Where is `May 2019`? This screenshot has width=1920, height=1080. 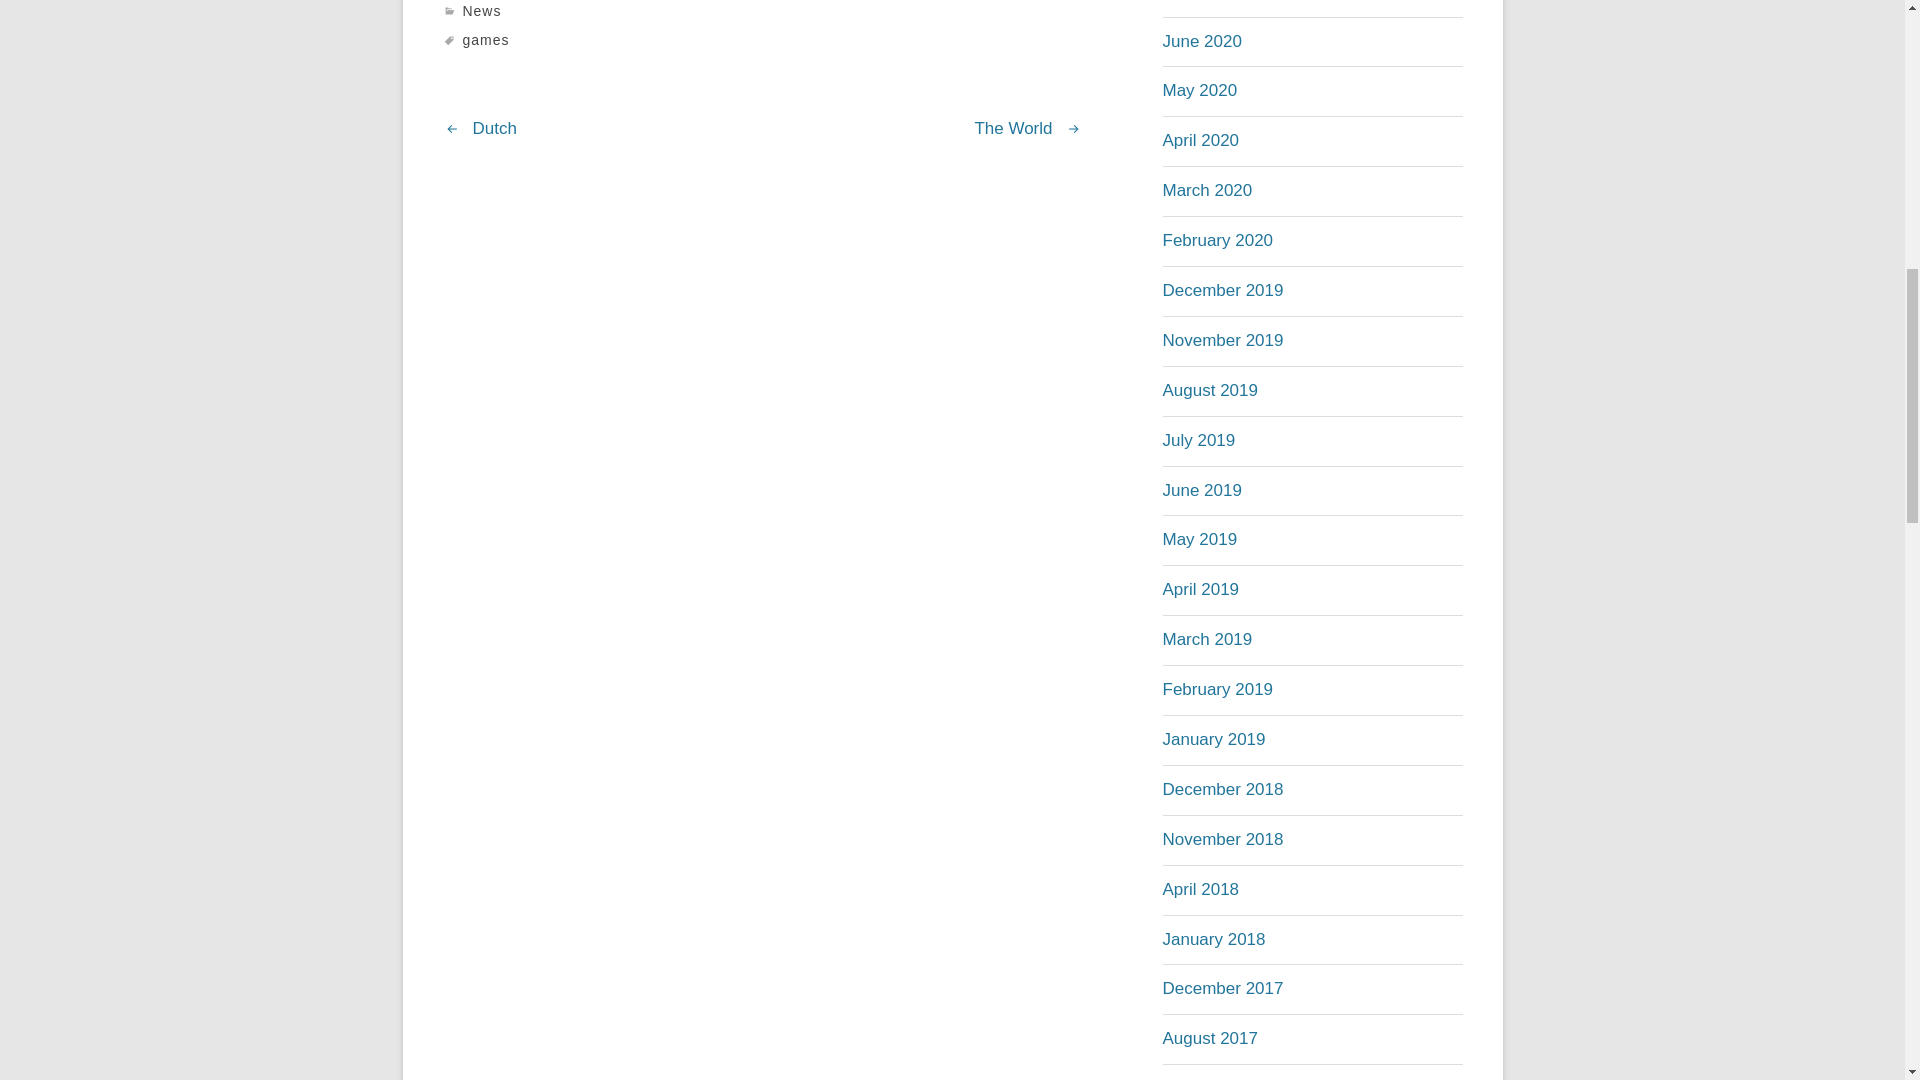
May 2019 is located at coordinates (1198, 539).